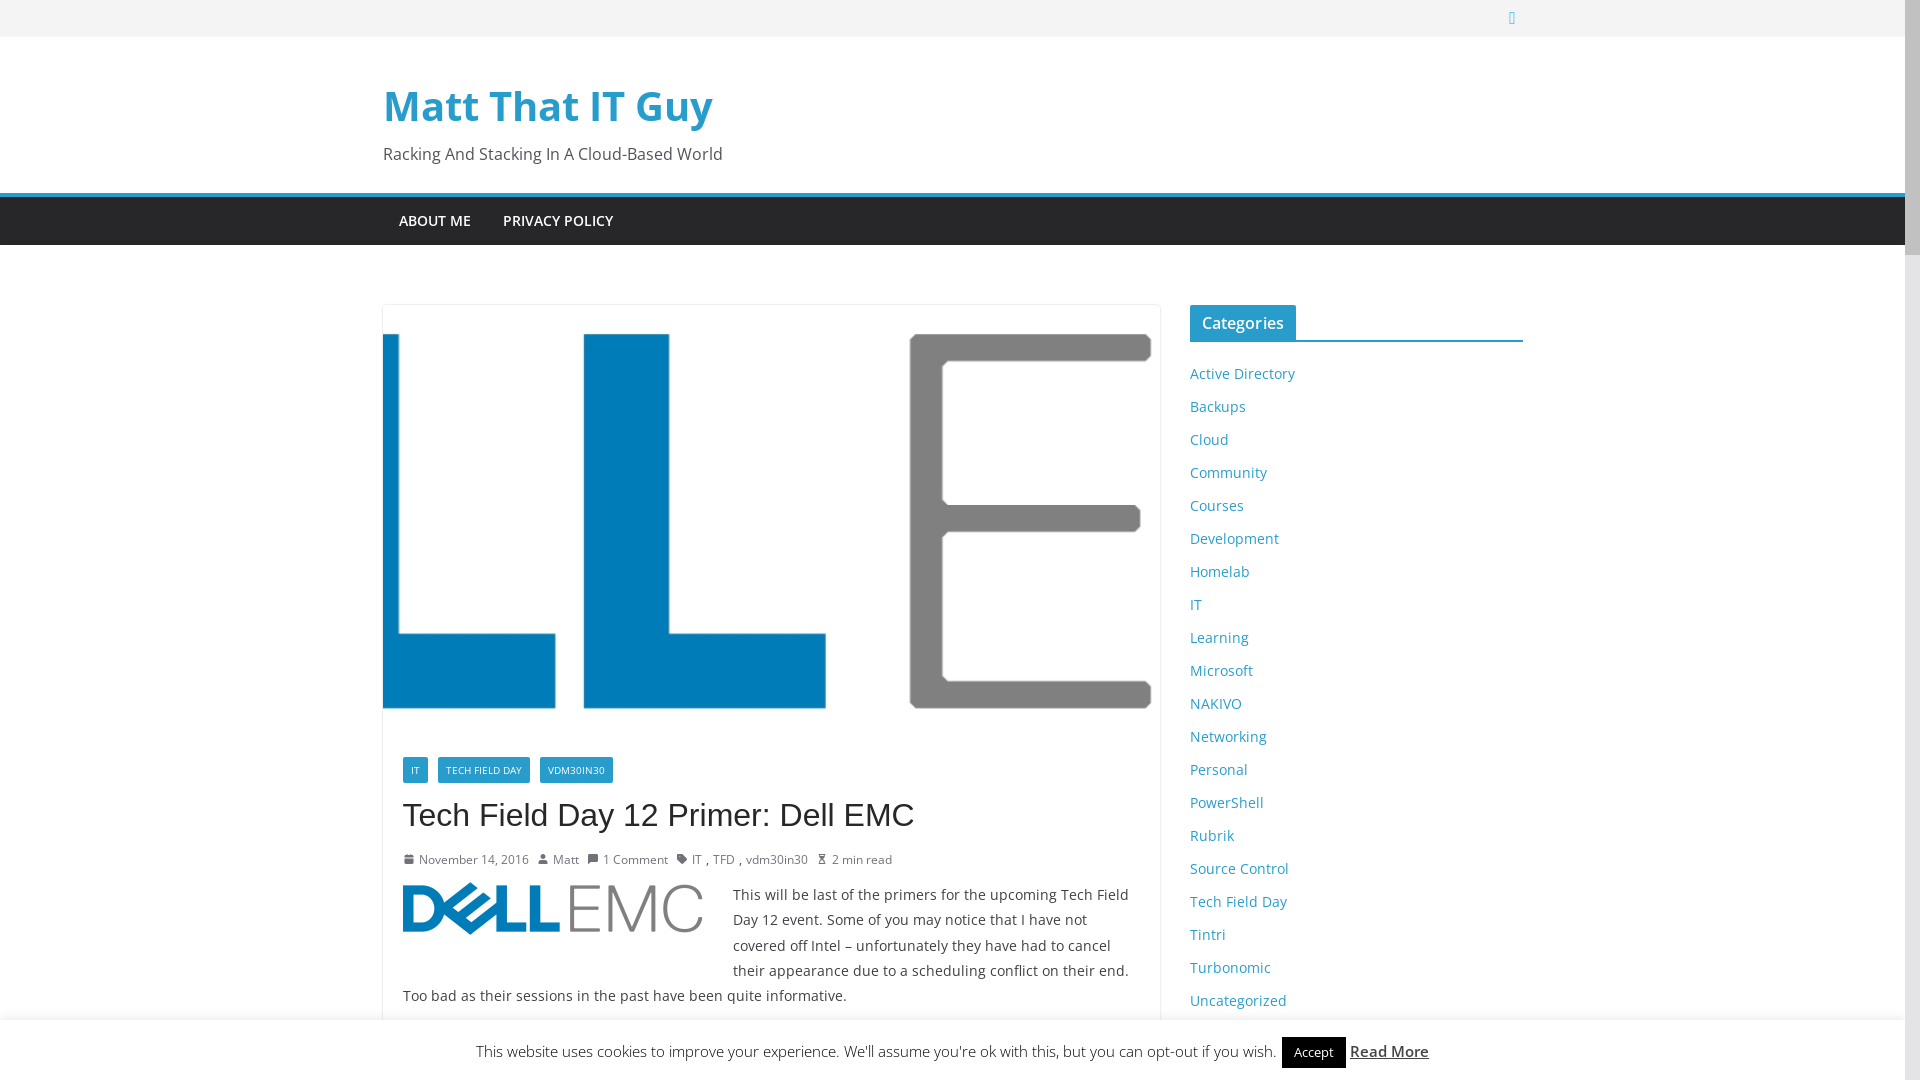 The image size is (1920, 1080). What do you see at coordinates (1238, 902) in the screenshot?
I see `Tech Field Day` at bounding box center [1238, 902].